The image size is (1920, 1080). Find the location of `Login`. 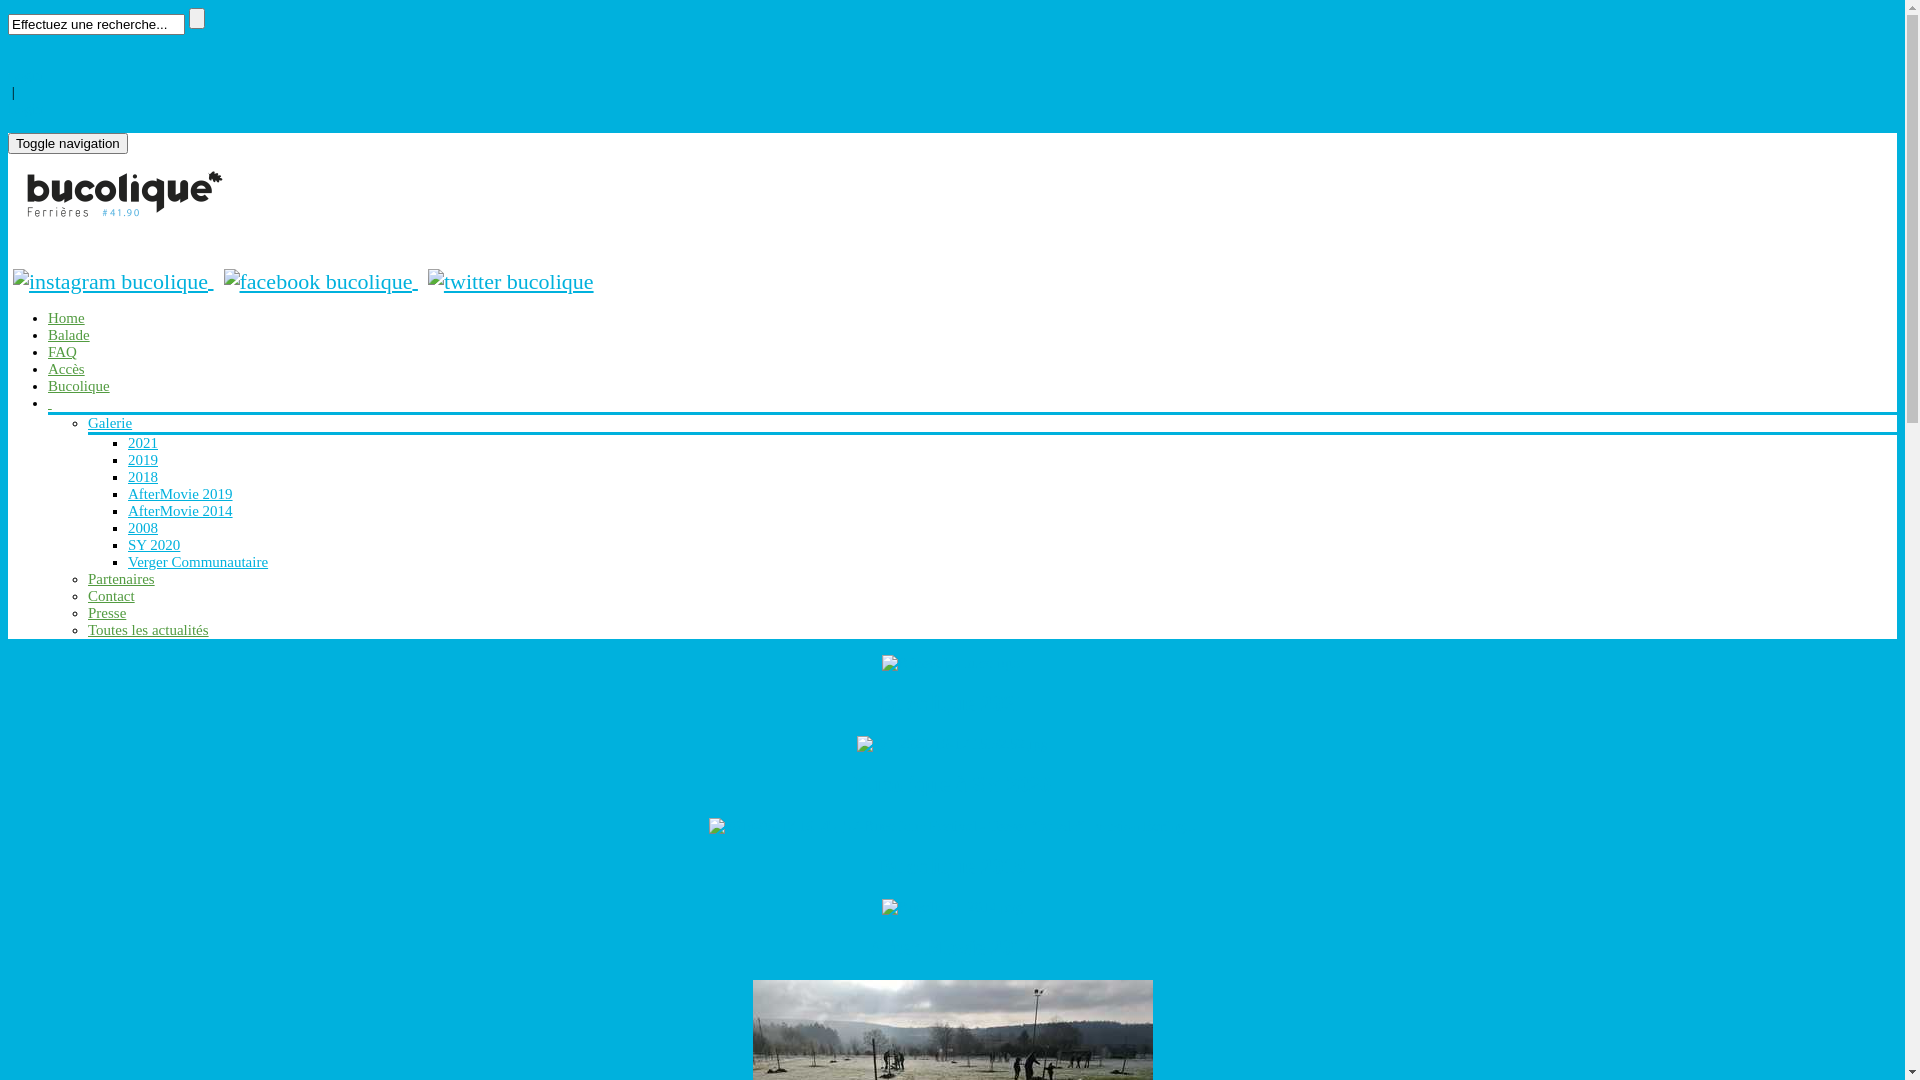

Login is located at coordinates (26, 75).